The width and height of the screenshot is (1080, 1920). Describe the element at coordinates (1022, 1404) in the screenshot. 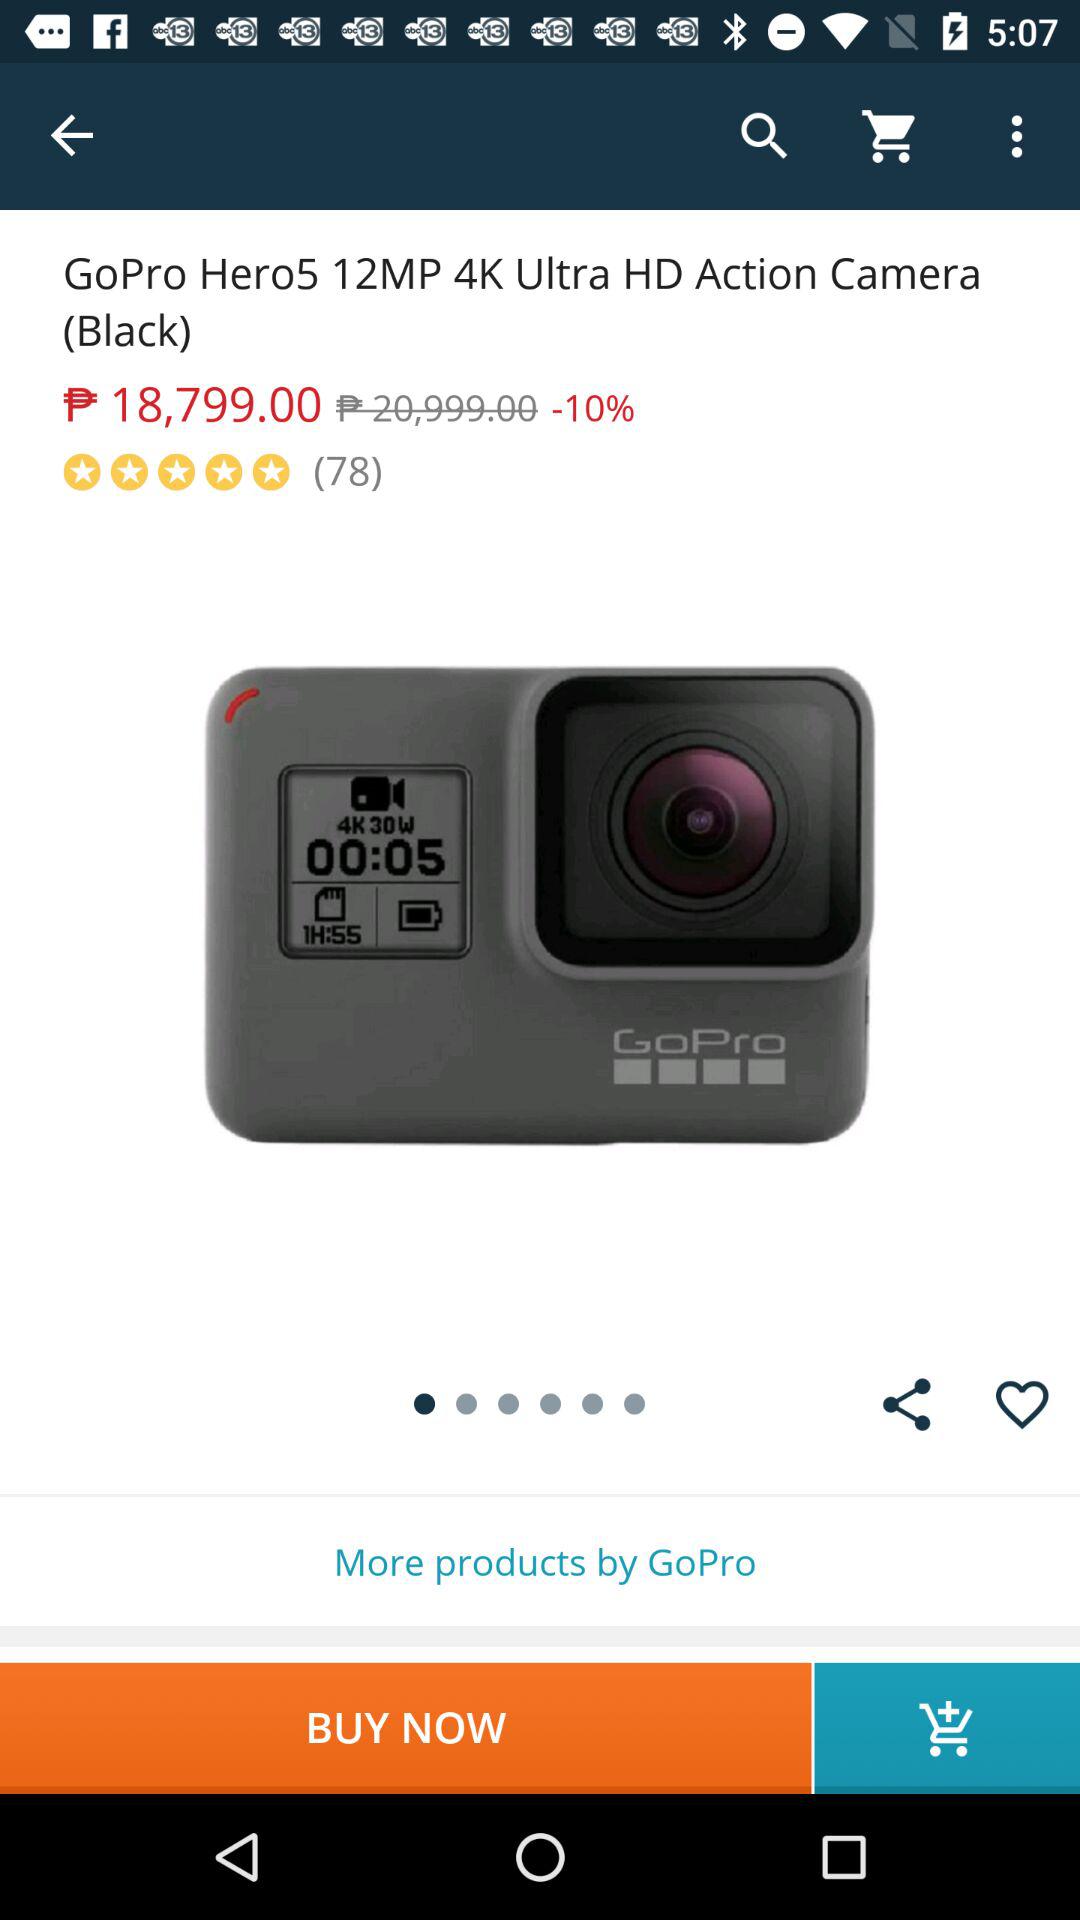

I see `click on like option` at that location.